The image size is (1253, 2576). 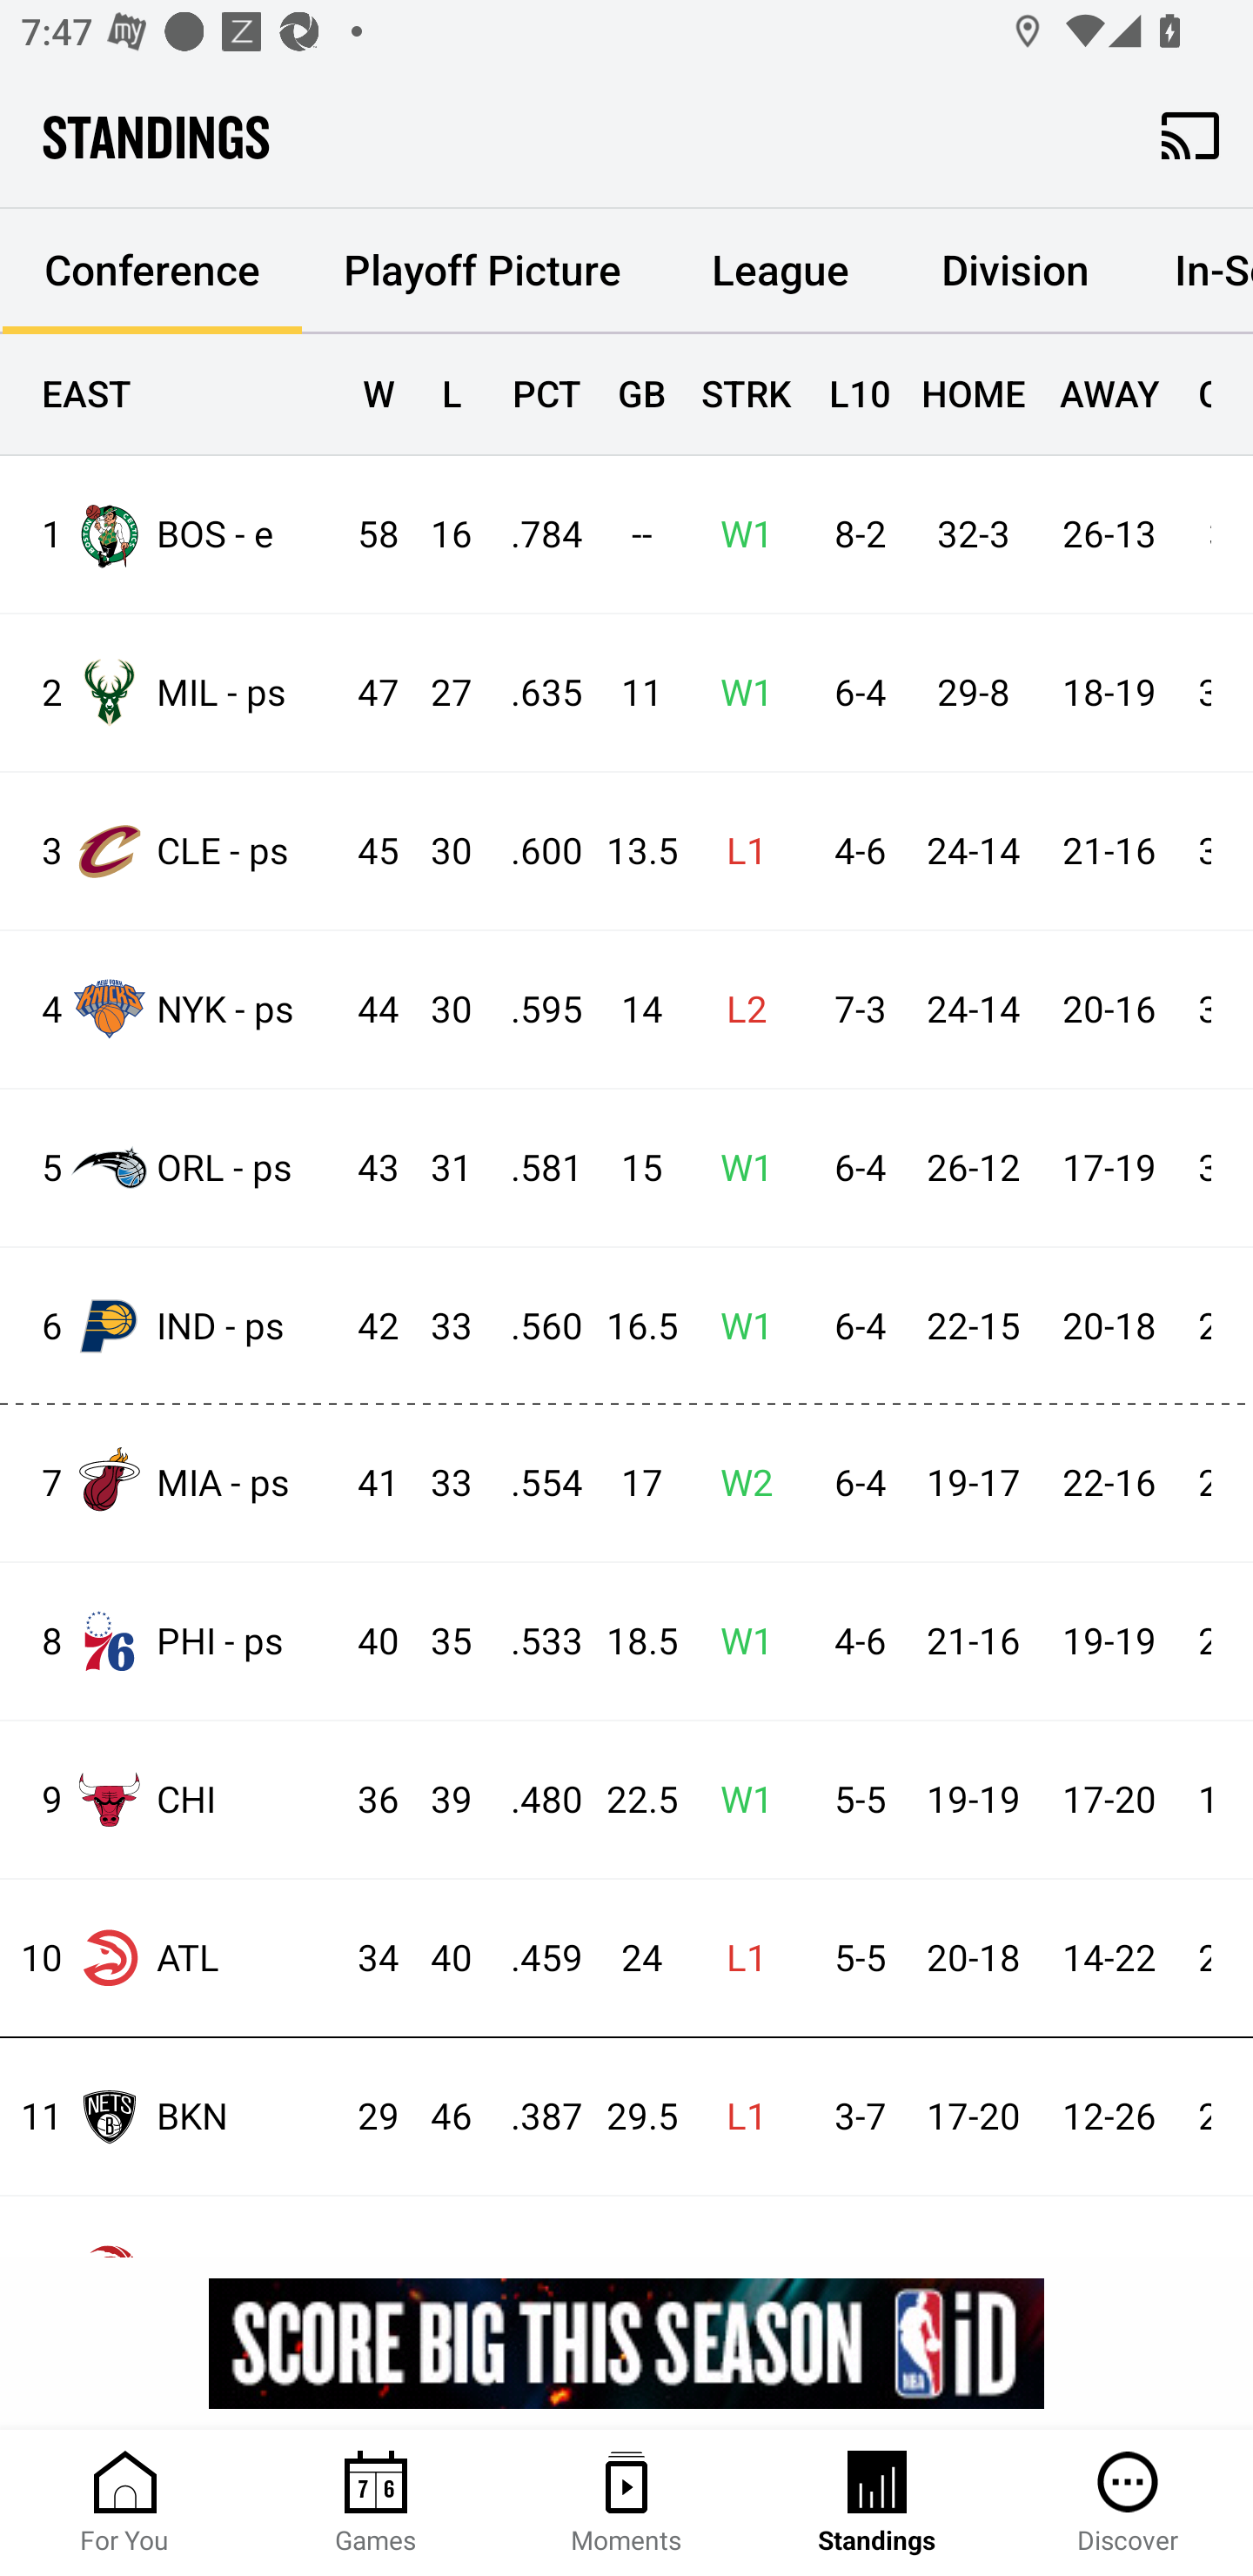 What do you see at coordinates (1109, 851) in the screenshot?
I see `21-16` at bounding box center [1109, 851].